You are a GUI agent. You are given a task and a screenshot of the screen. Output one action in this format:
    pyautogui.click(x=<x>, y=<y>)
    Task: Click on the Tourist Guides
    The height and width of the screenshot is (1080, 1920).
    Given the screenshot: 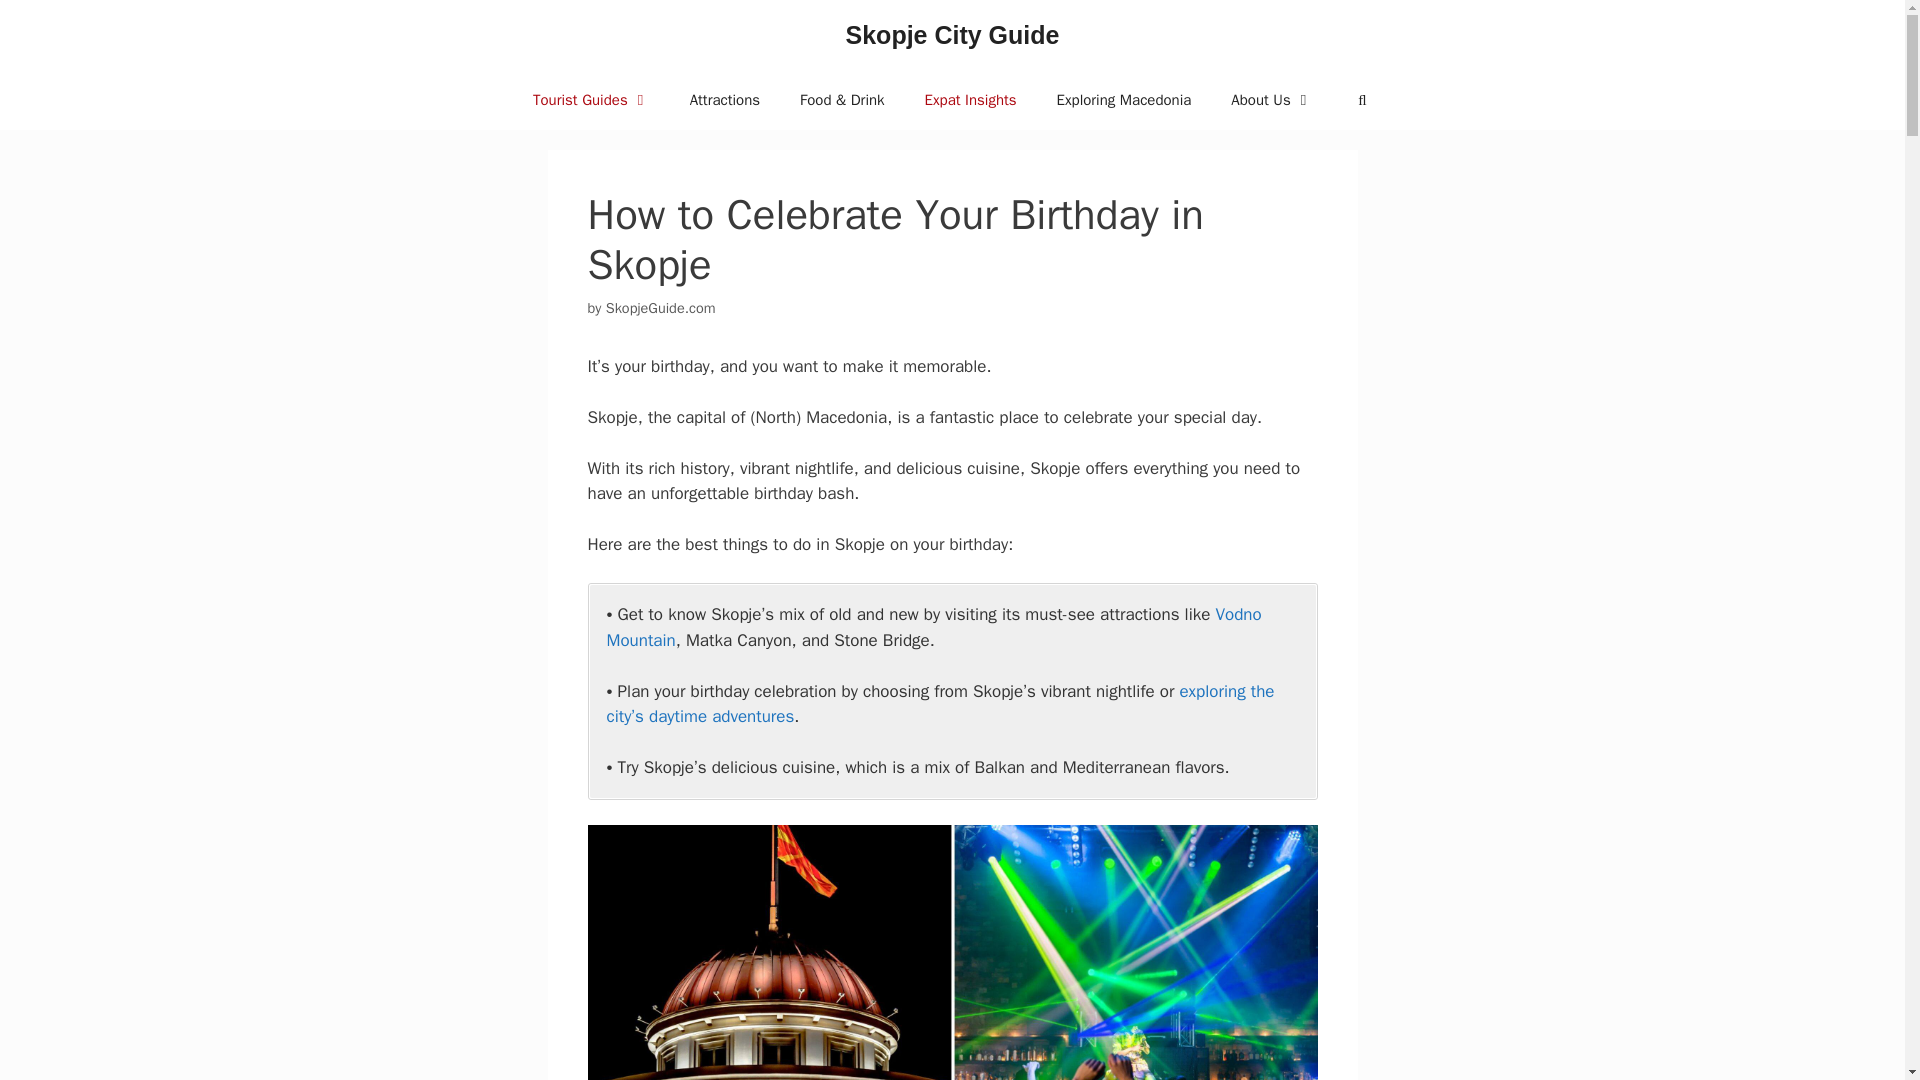 What is the action you would take?
    pyautogui.click(x=591, y=100)
    